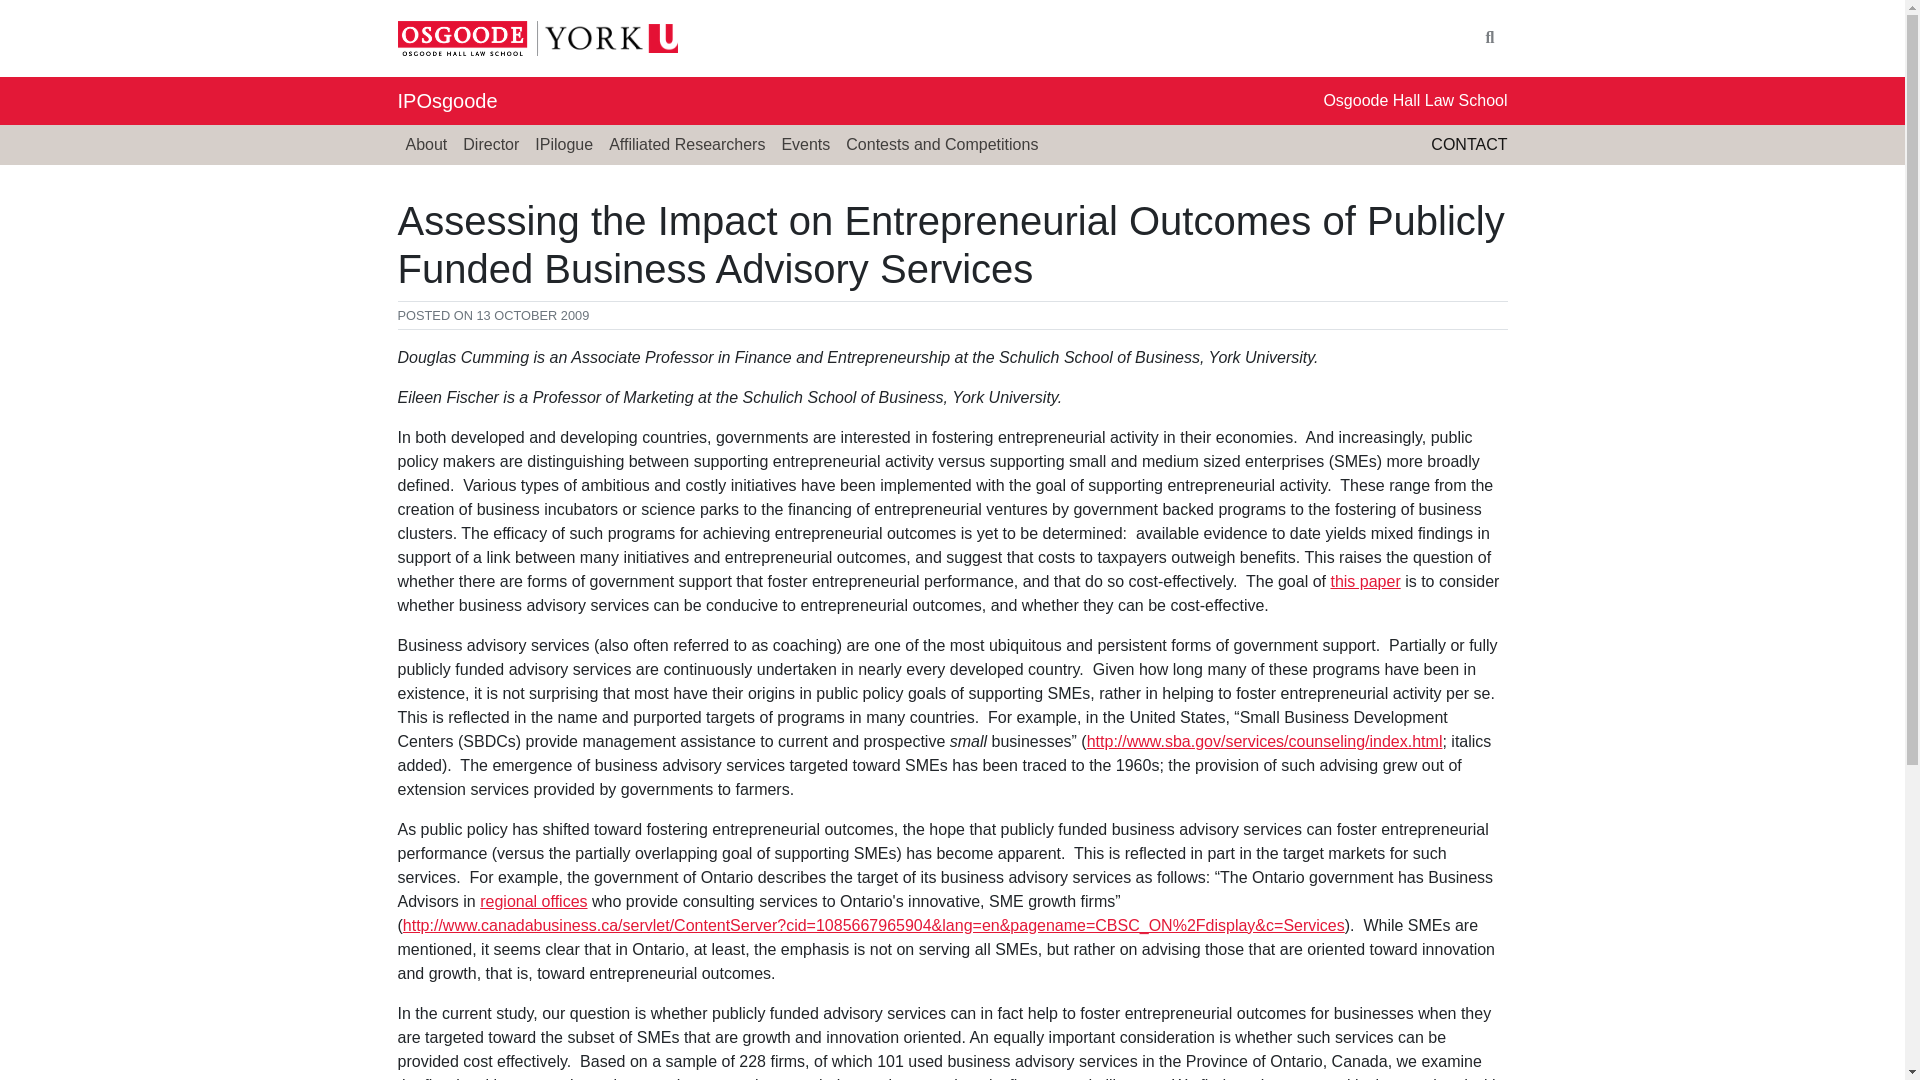  Describe the element at coordinates (426, 145) in the screenshot. I see `About` at that location.